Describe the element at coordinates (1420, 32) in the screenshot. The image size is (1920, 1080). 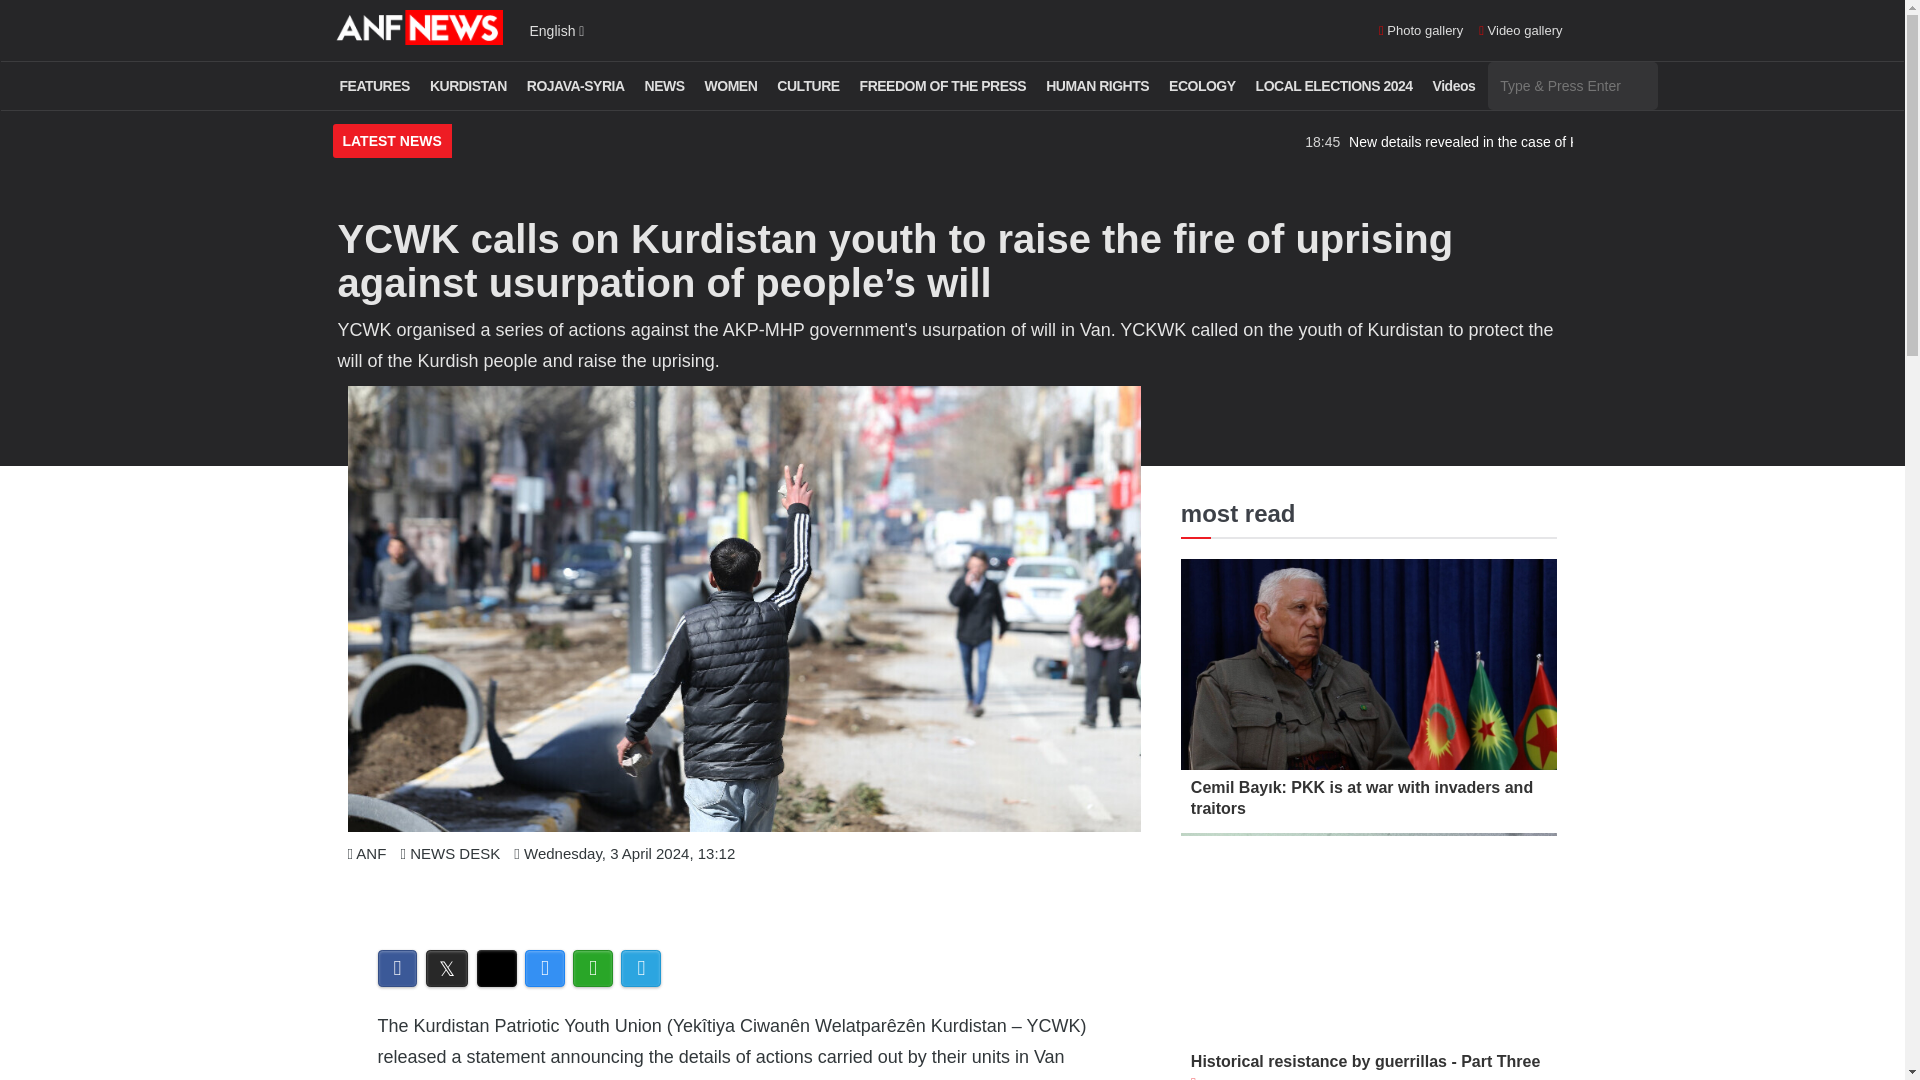
I see `Photo gallery` at that location.